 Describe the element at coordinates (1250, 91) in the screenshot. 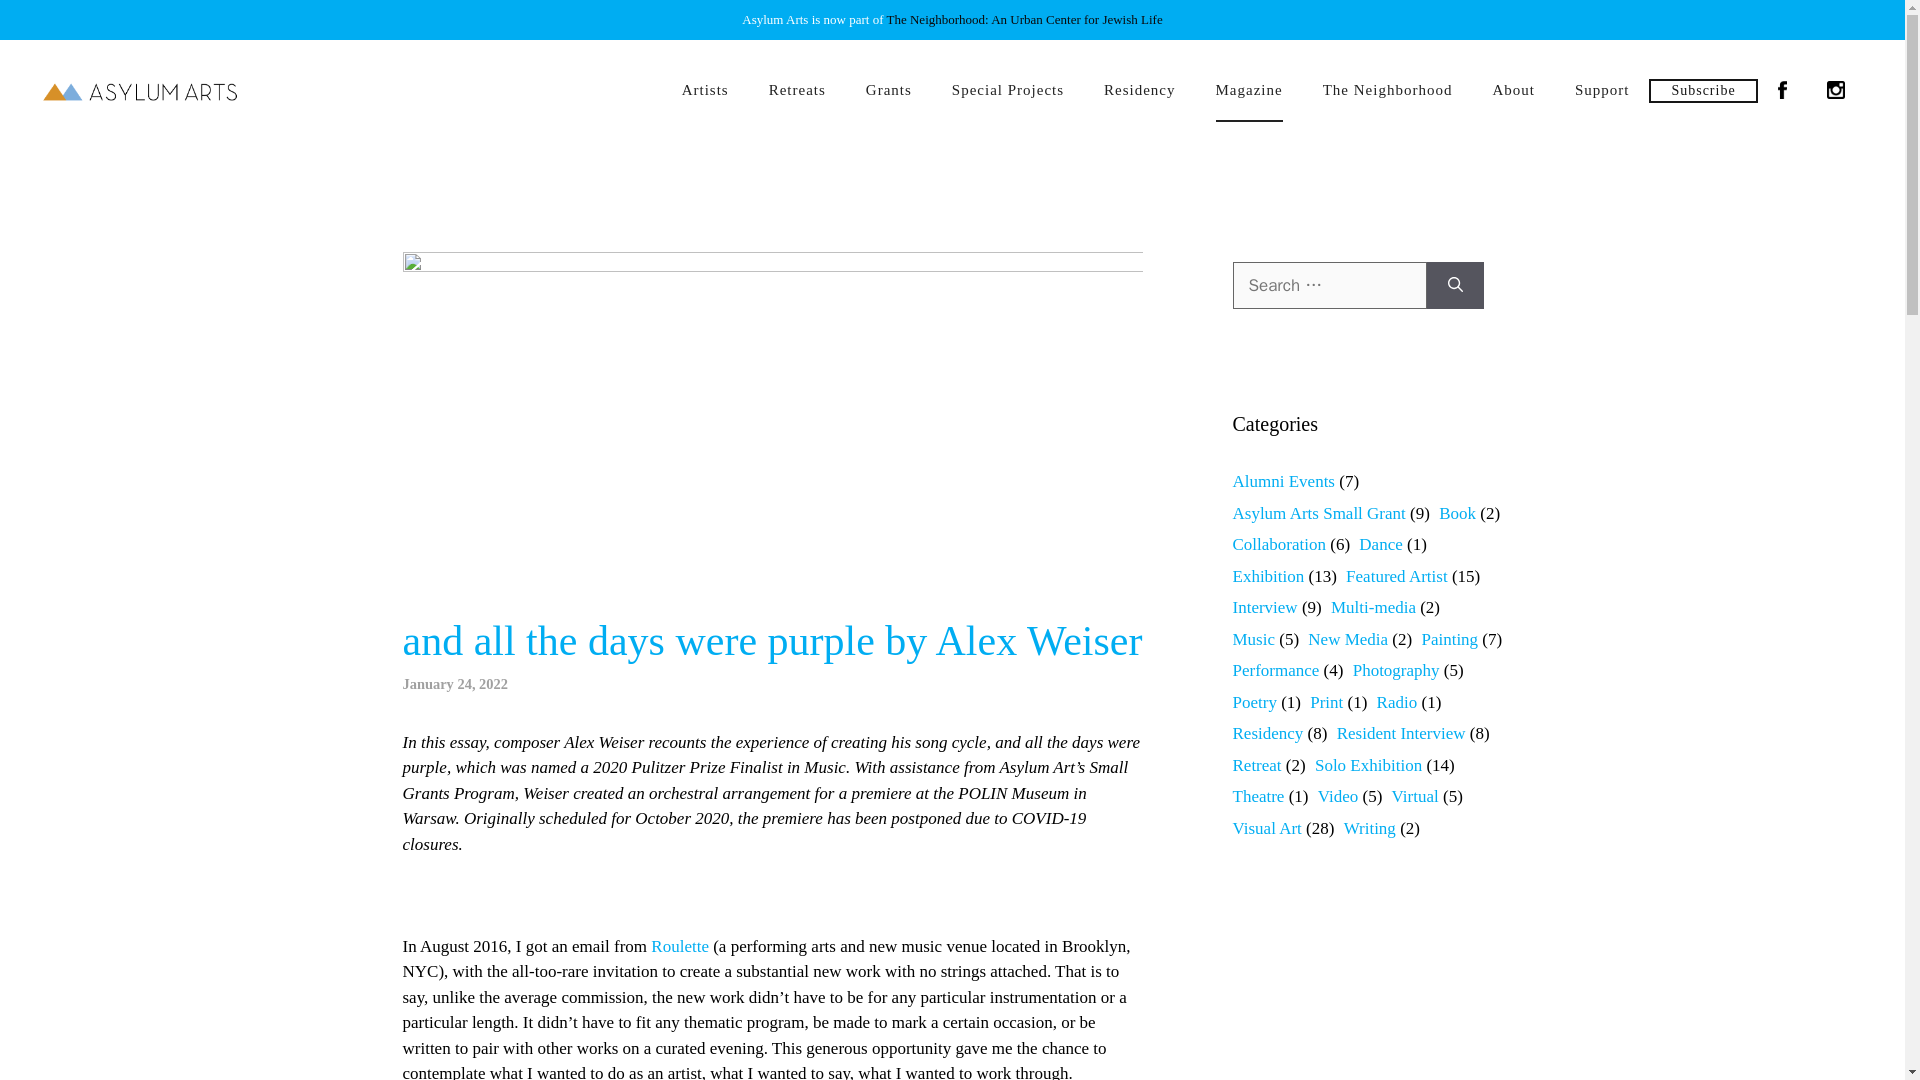

I see `Magazine` at that location.